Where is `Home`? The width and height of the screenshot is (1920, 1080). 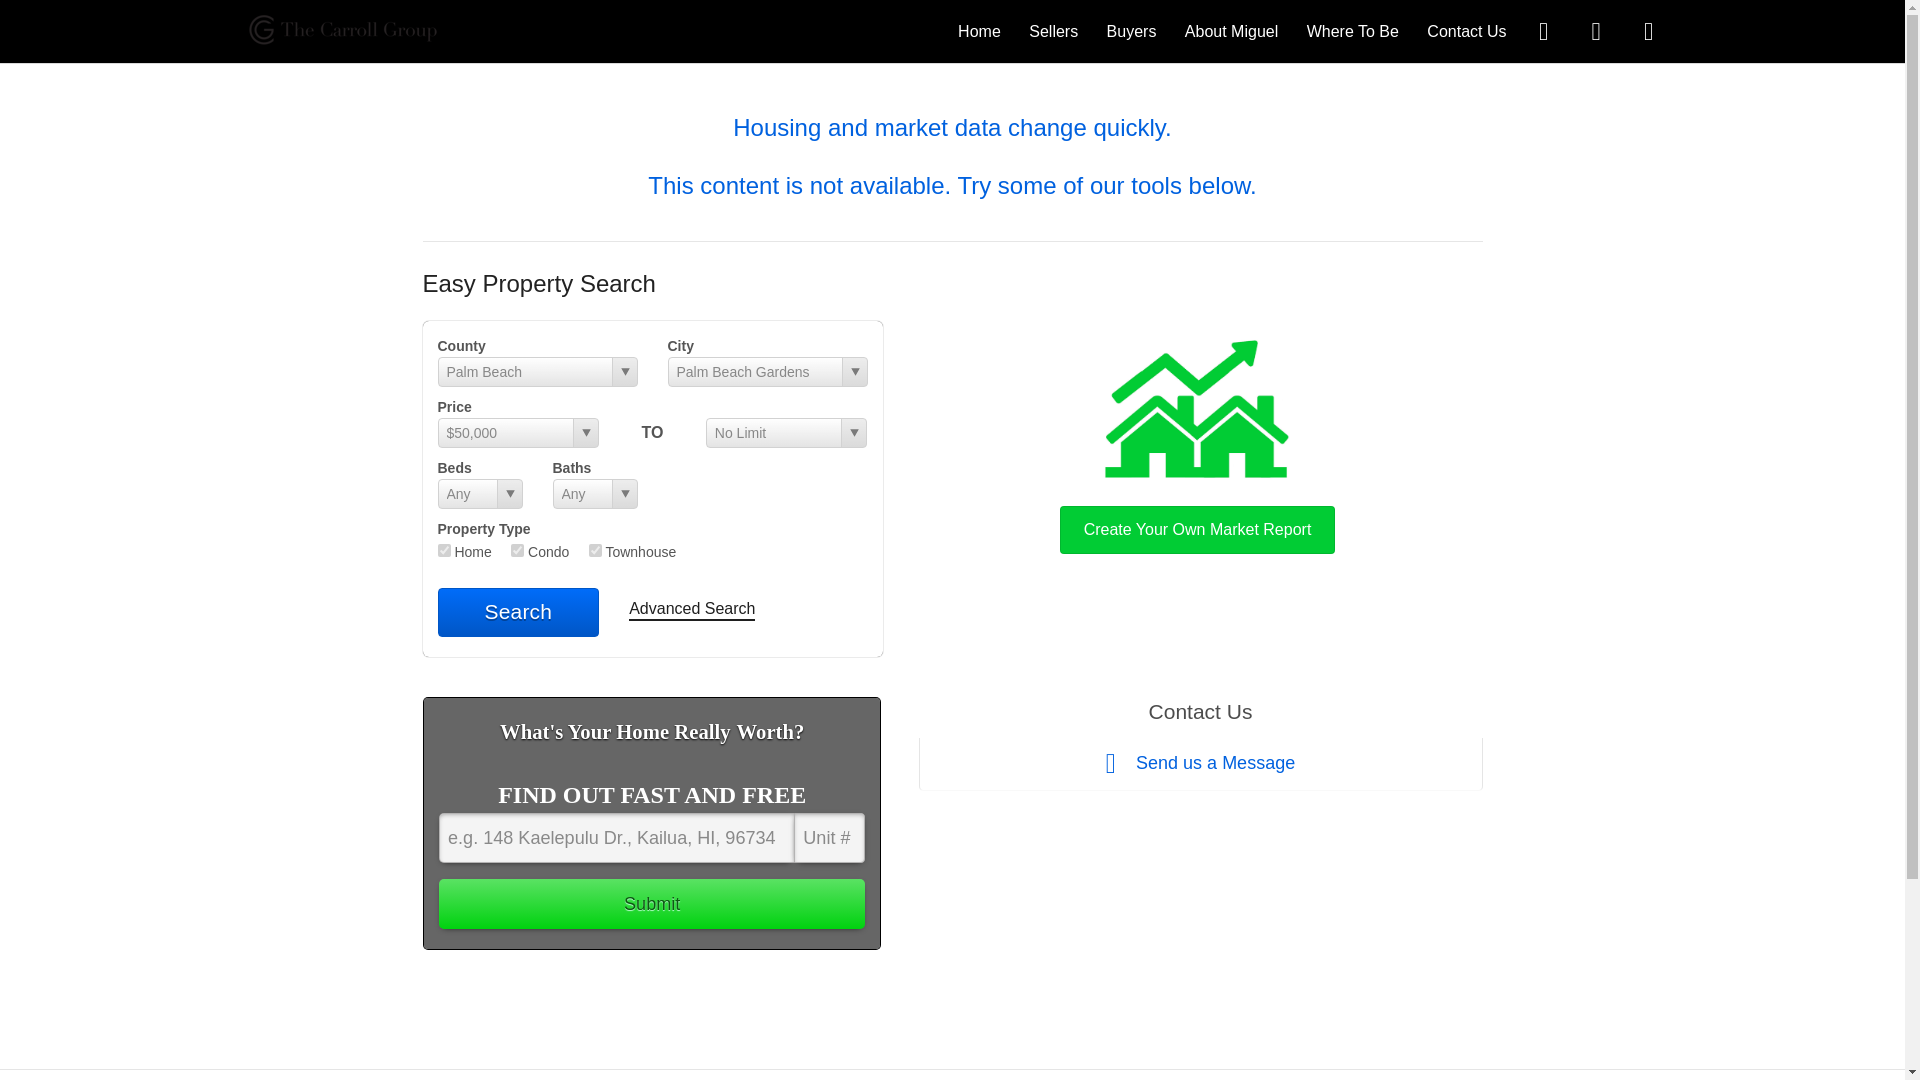 Home is located at coordinates (979, 30).